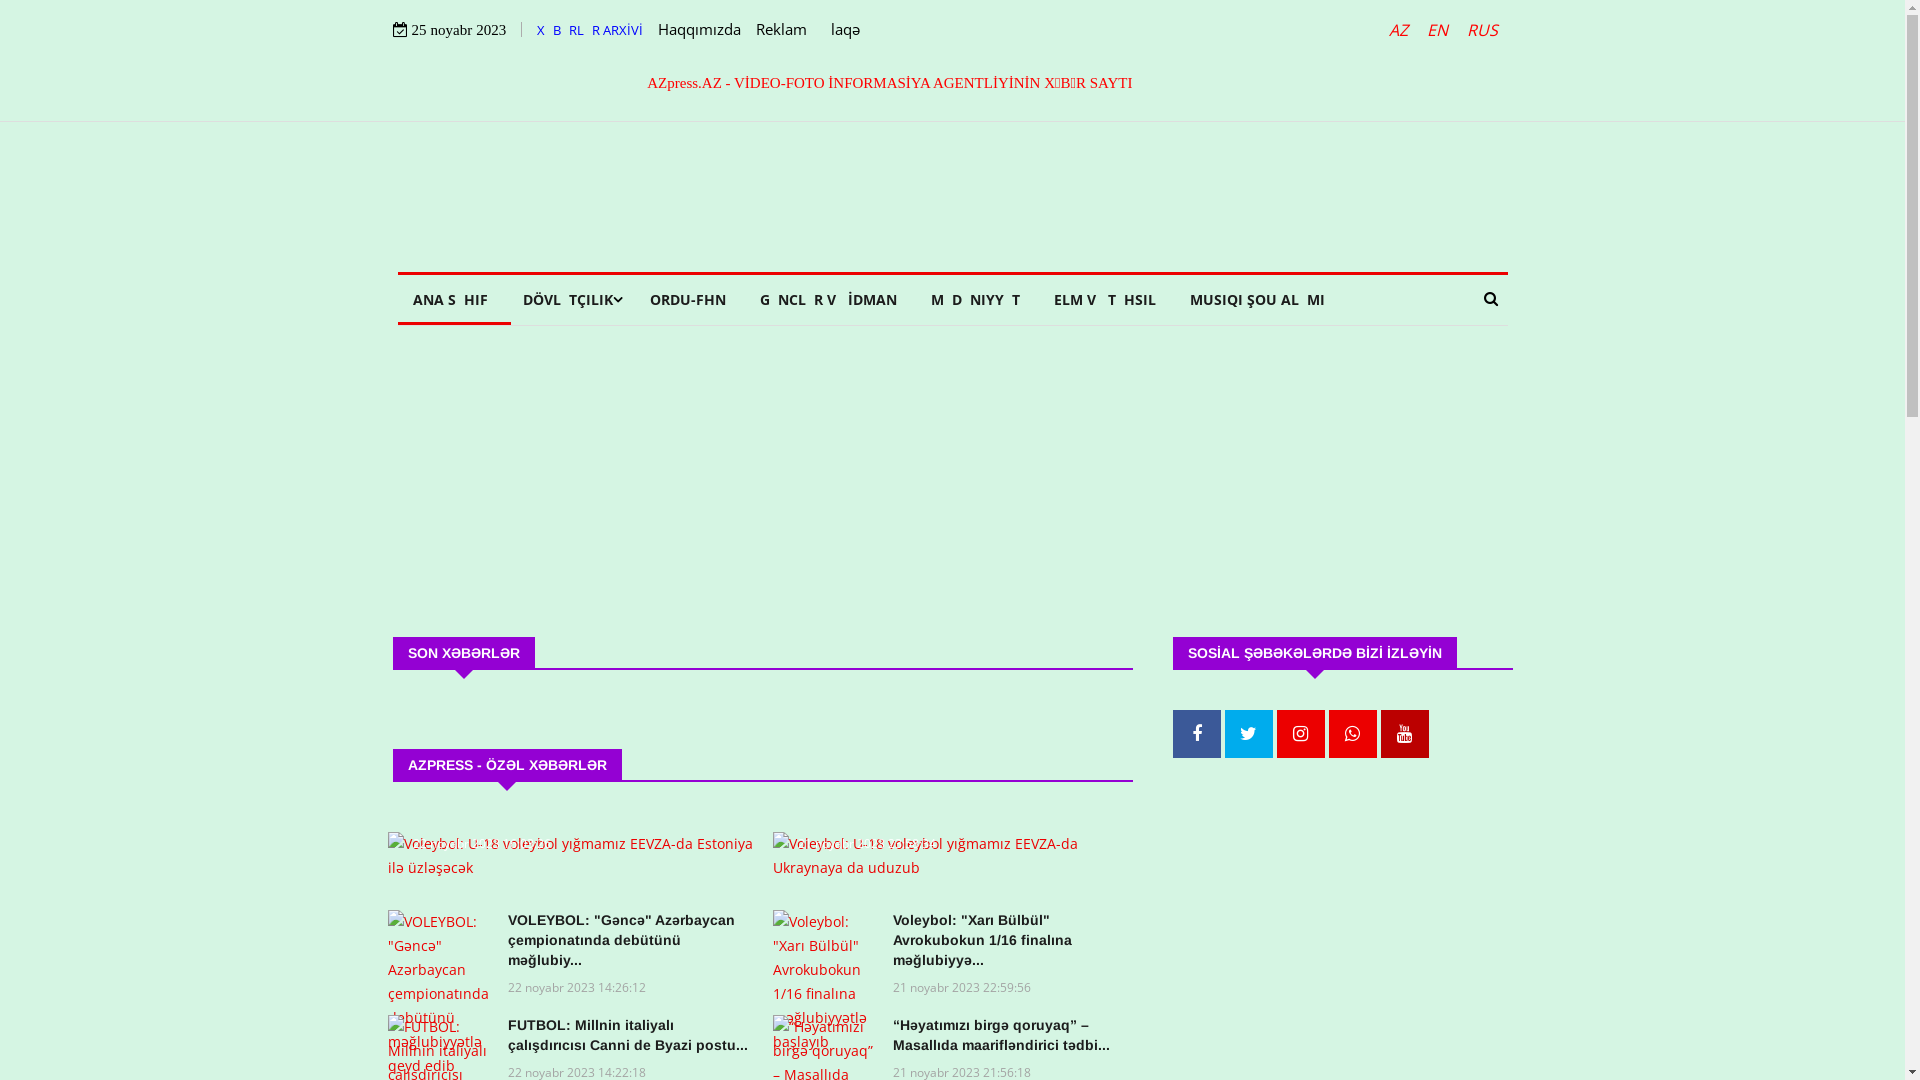 This screenshot has width=1920, height=1080. Describe the element at coordinates (782, 28) in the screenshot. I see `Reklam` at that location.